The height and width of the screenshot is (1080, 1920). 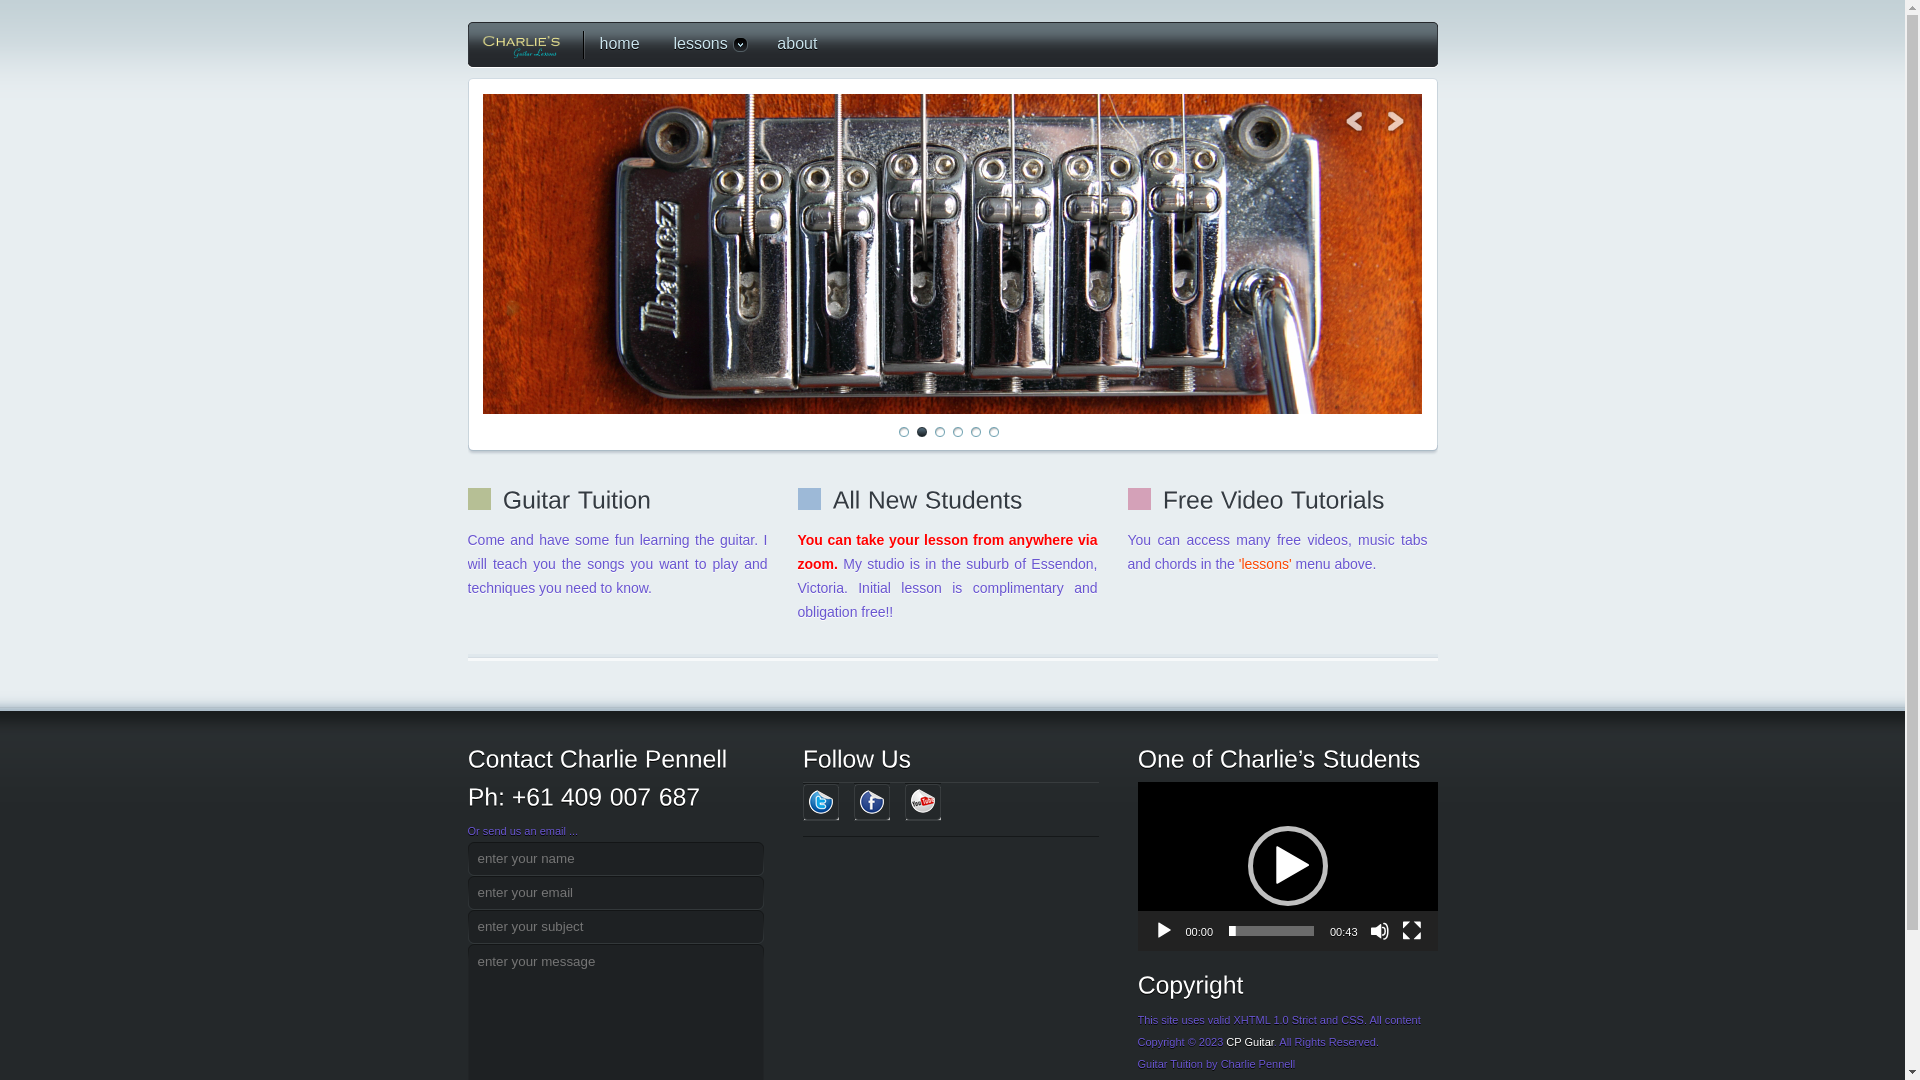 What do you see at coordinates (872, 802) in the screenshot?
I see `Facebook` at bounding box center [872, 802].